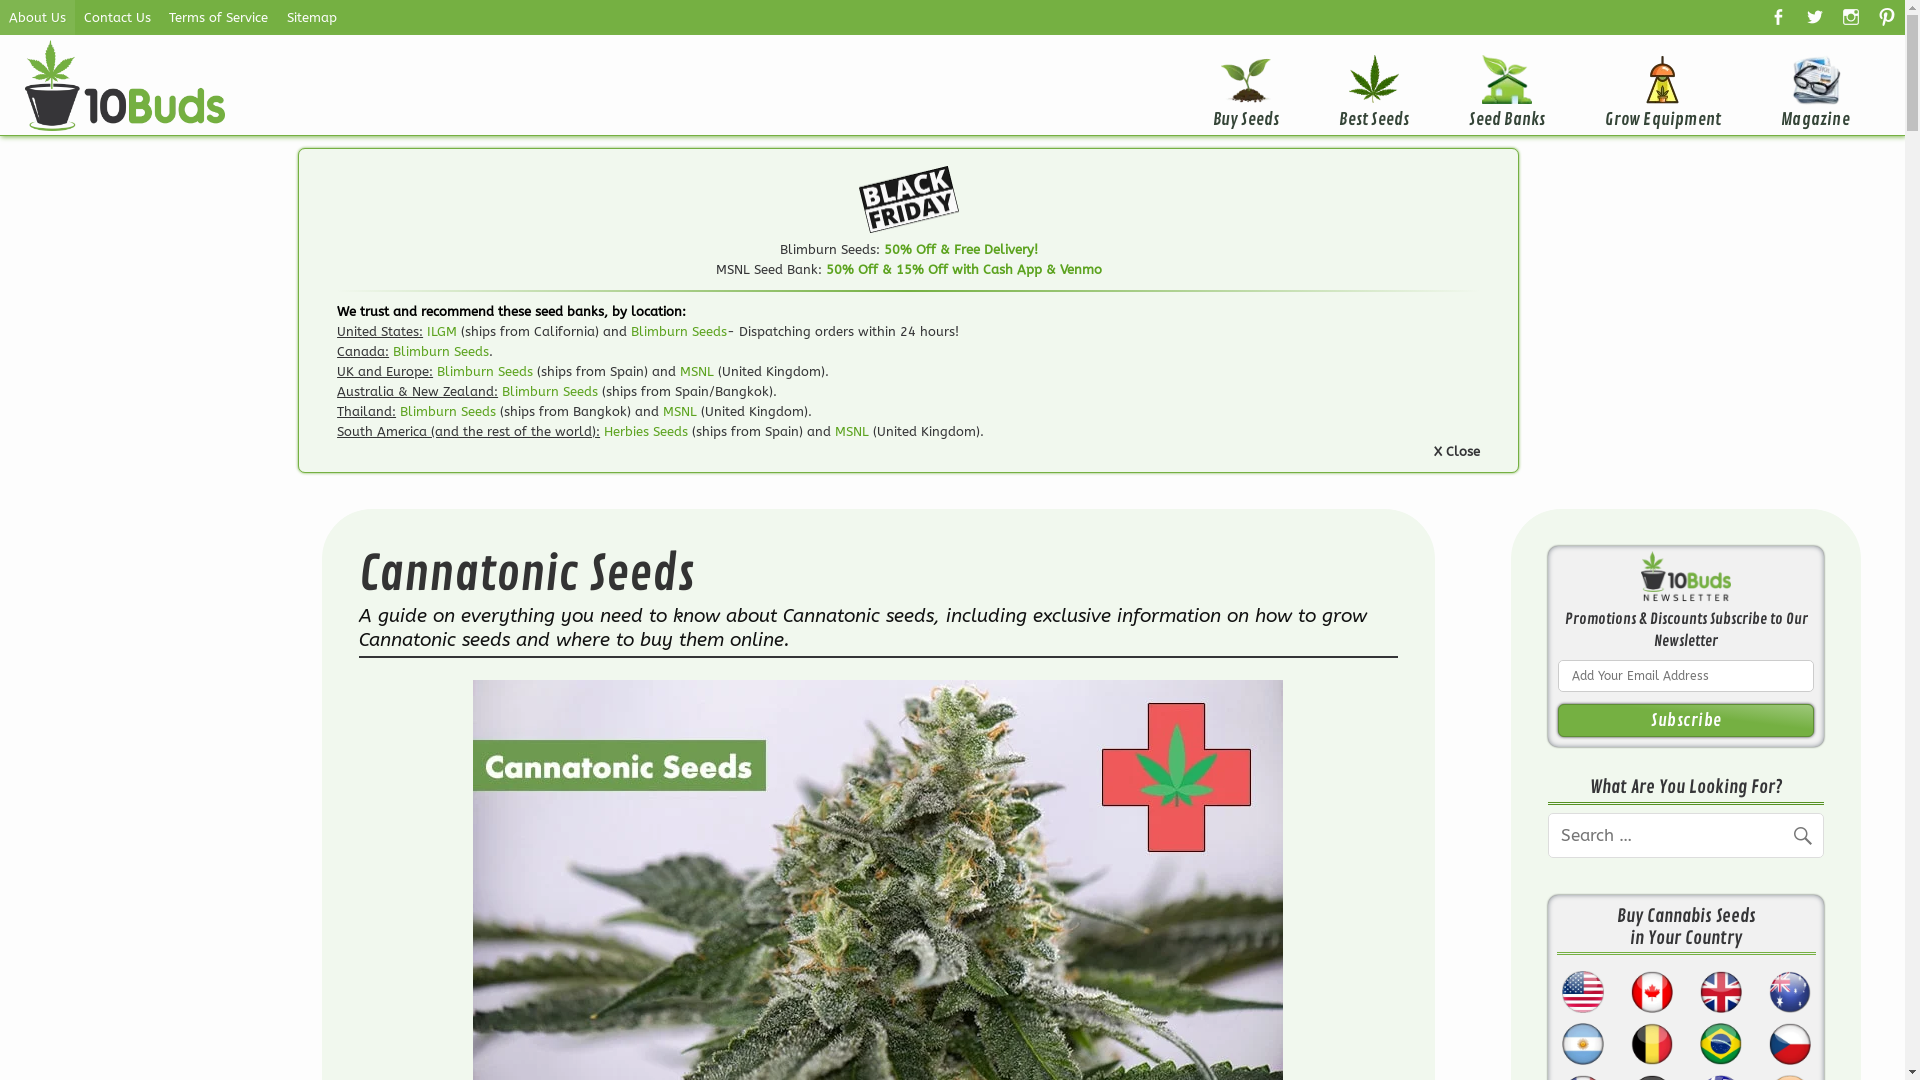  Describe the element at coordinates (1582, 1040) in the screenshot. I see `Argentina` at that location.